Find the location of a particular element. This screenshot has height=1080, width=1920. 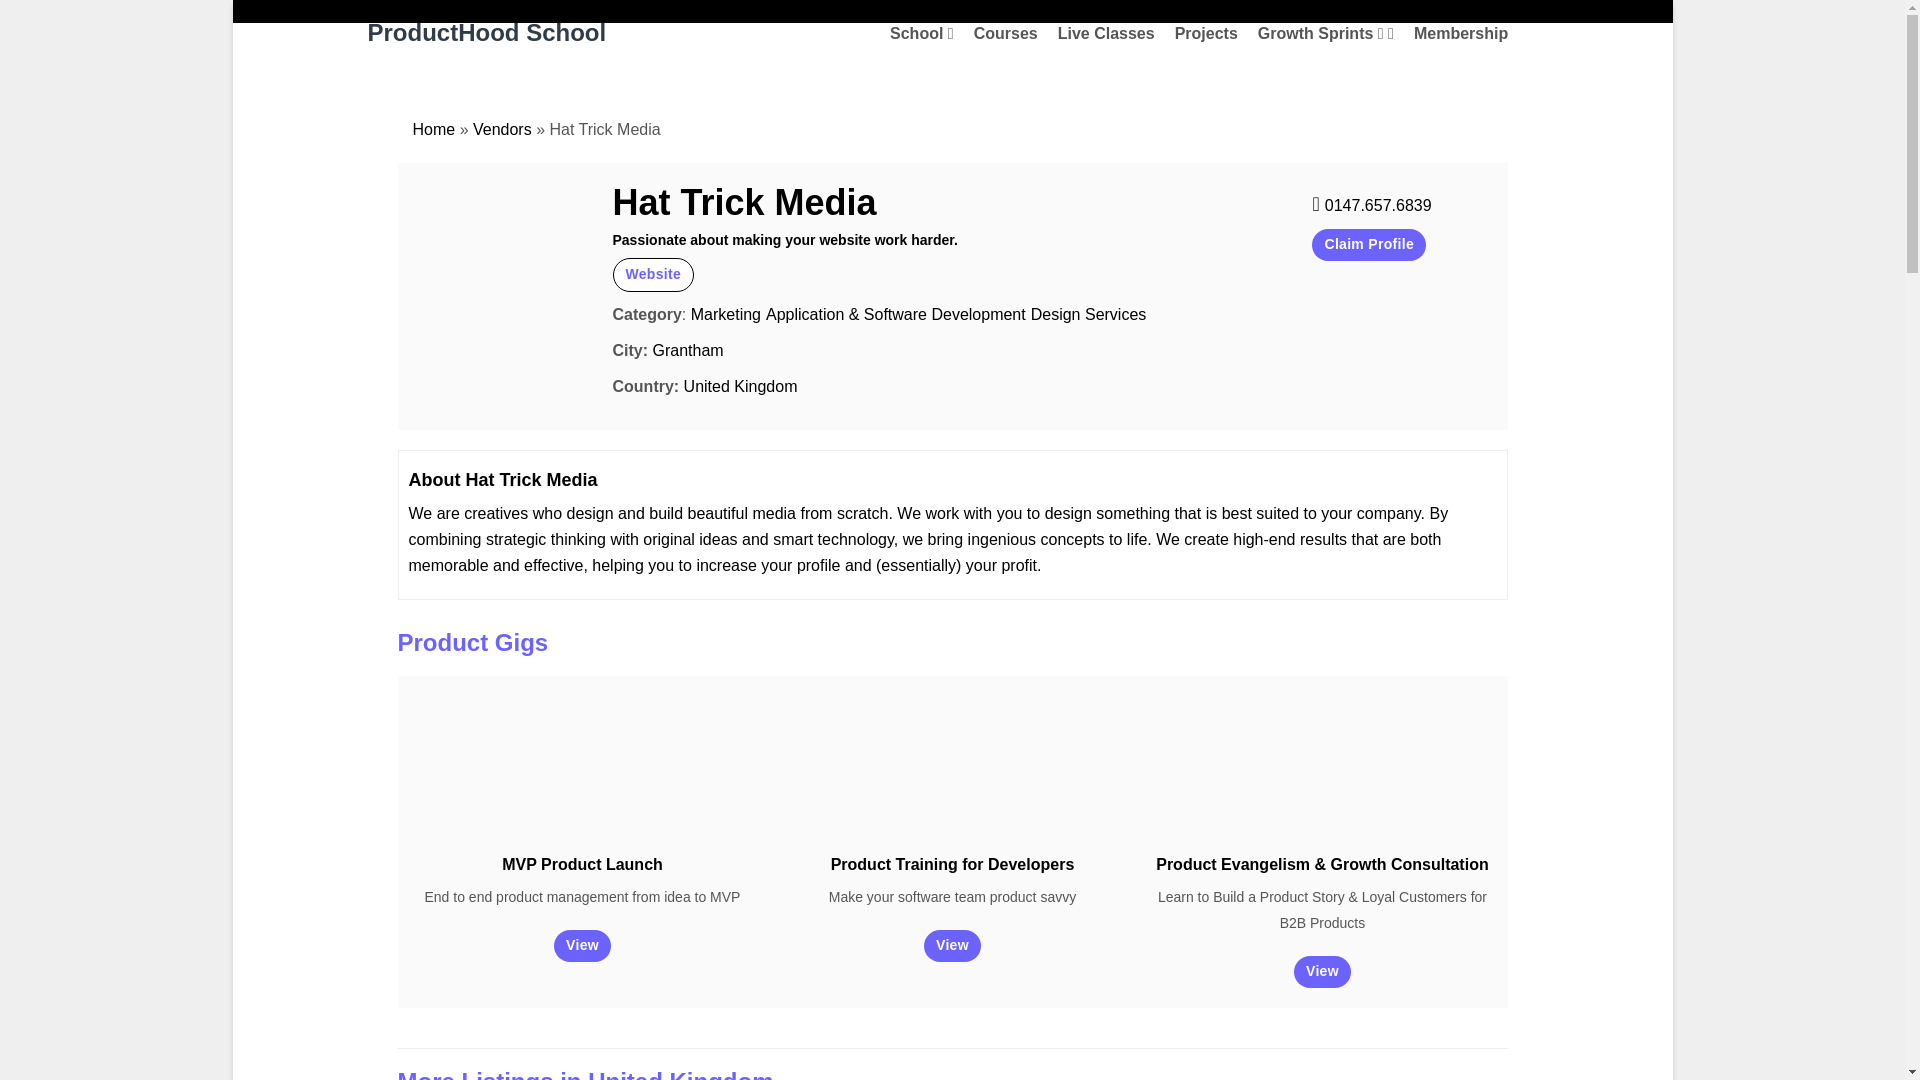

Claim Profile is located at coordinates (1368, 244).